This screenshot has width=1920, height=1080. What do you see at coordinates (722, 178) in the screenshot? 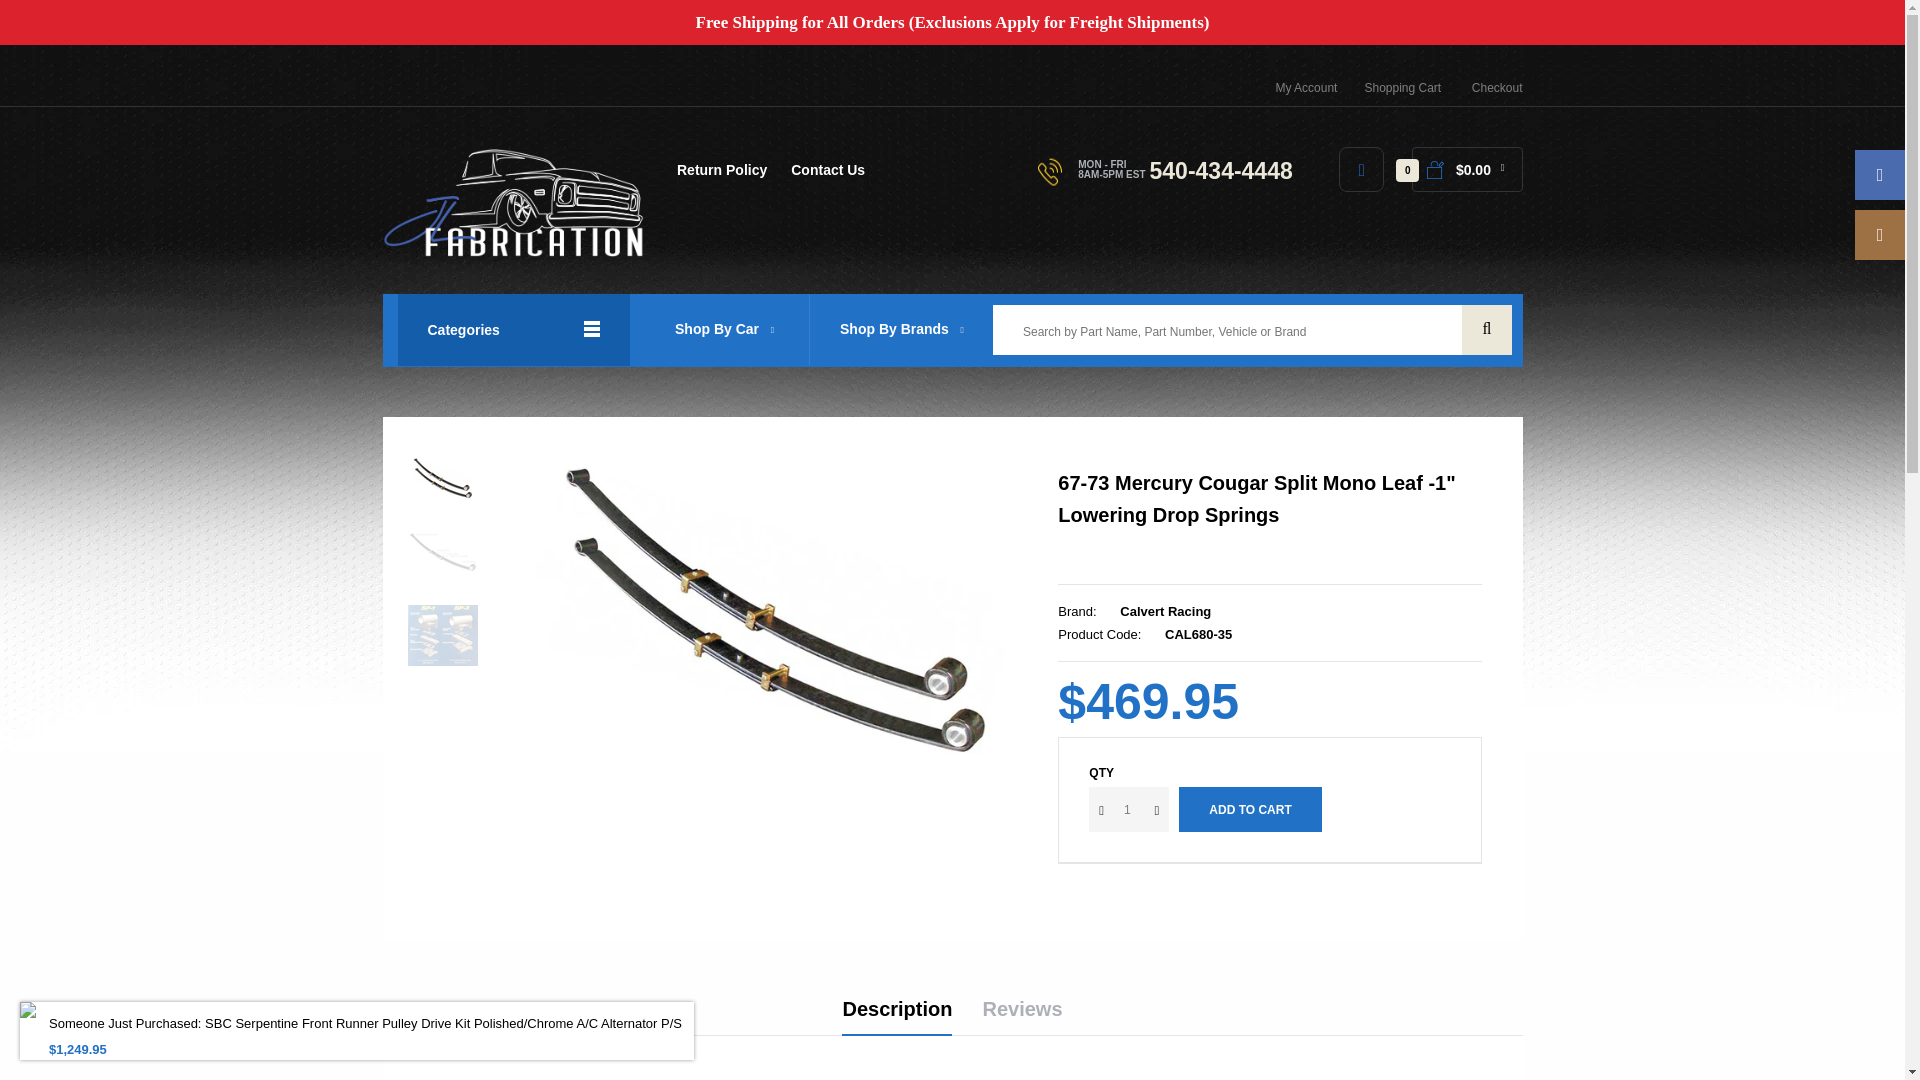
I see `Return Policy` at bounding box center [722, 178].